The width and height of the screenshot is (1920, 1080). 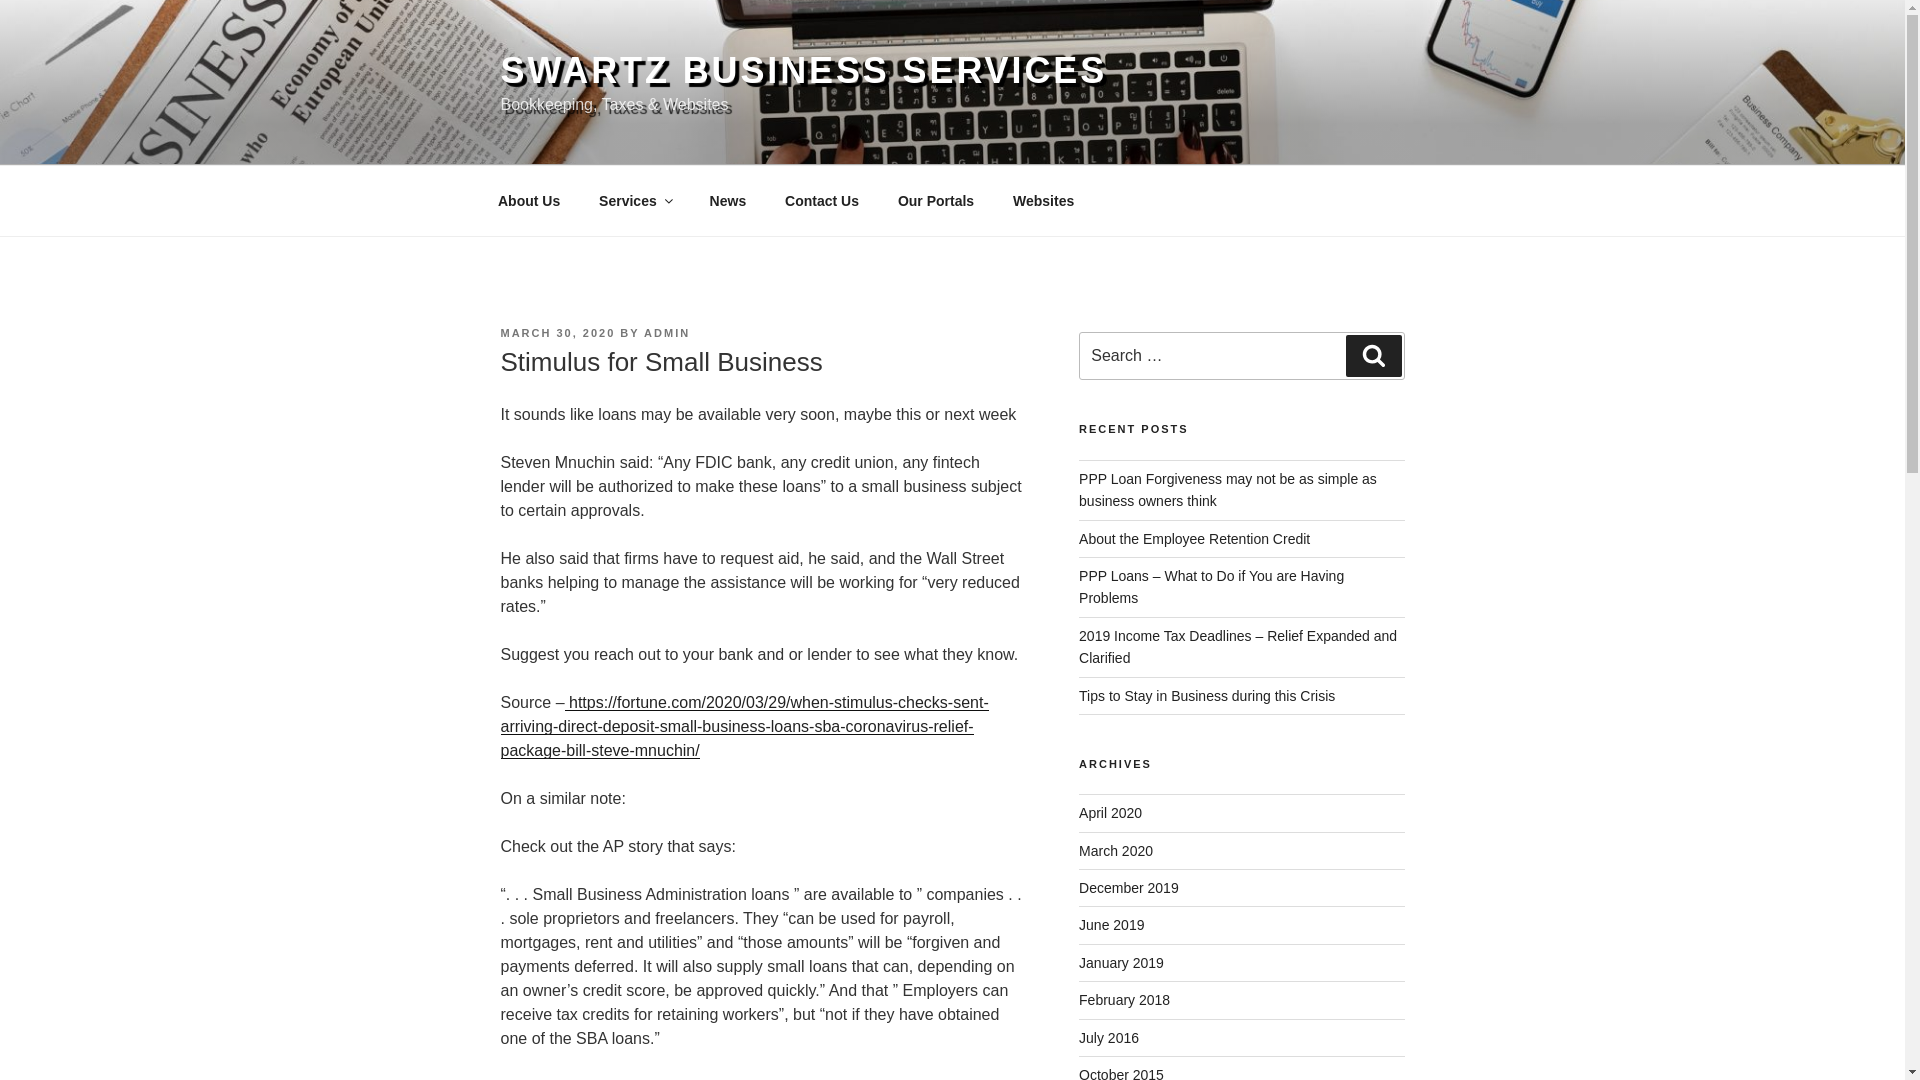 I want to click on Our Portals, so click(x=934, y=200).